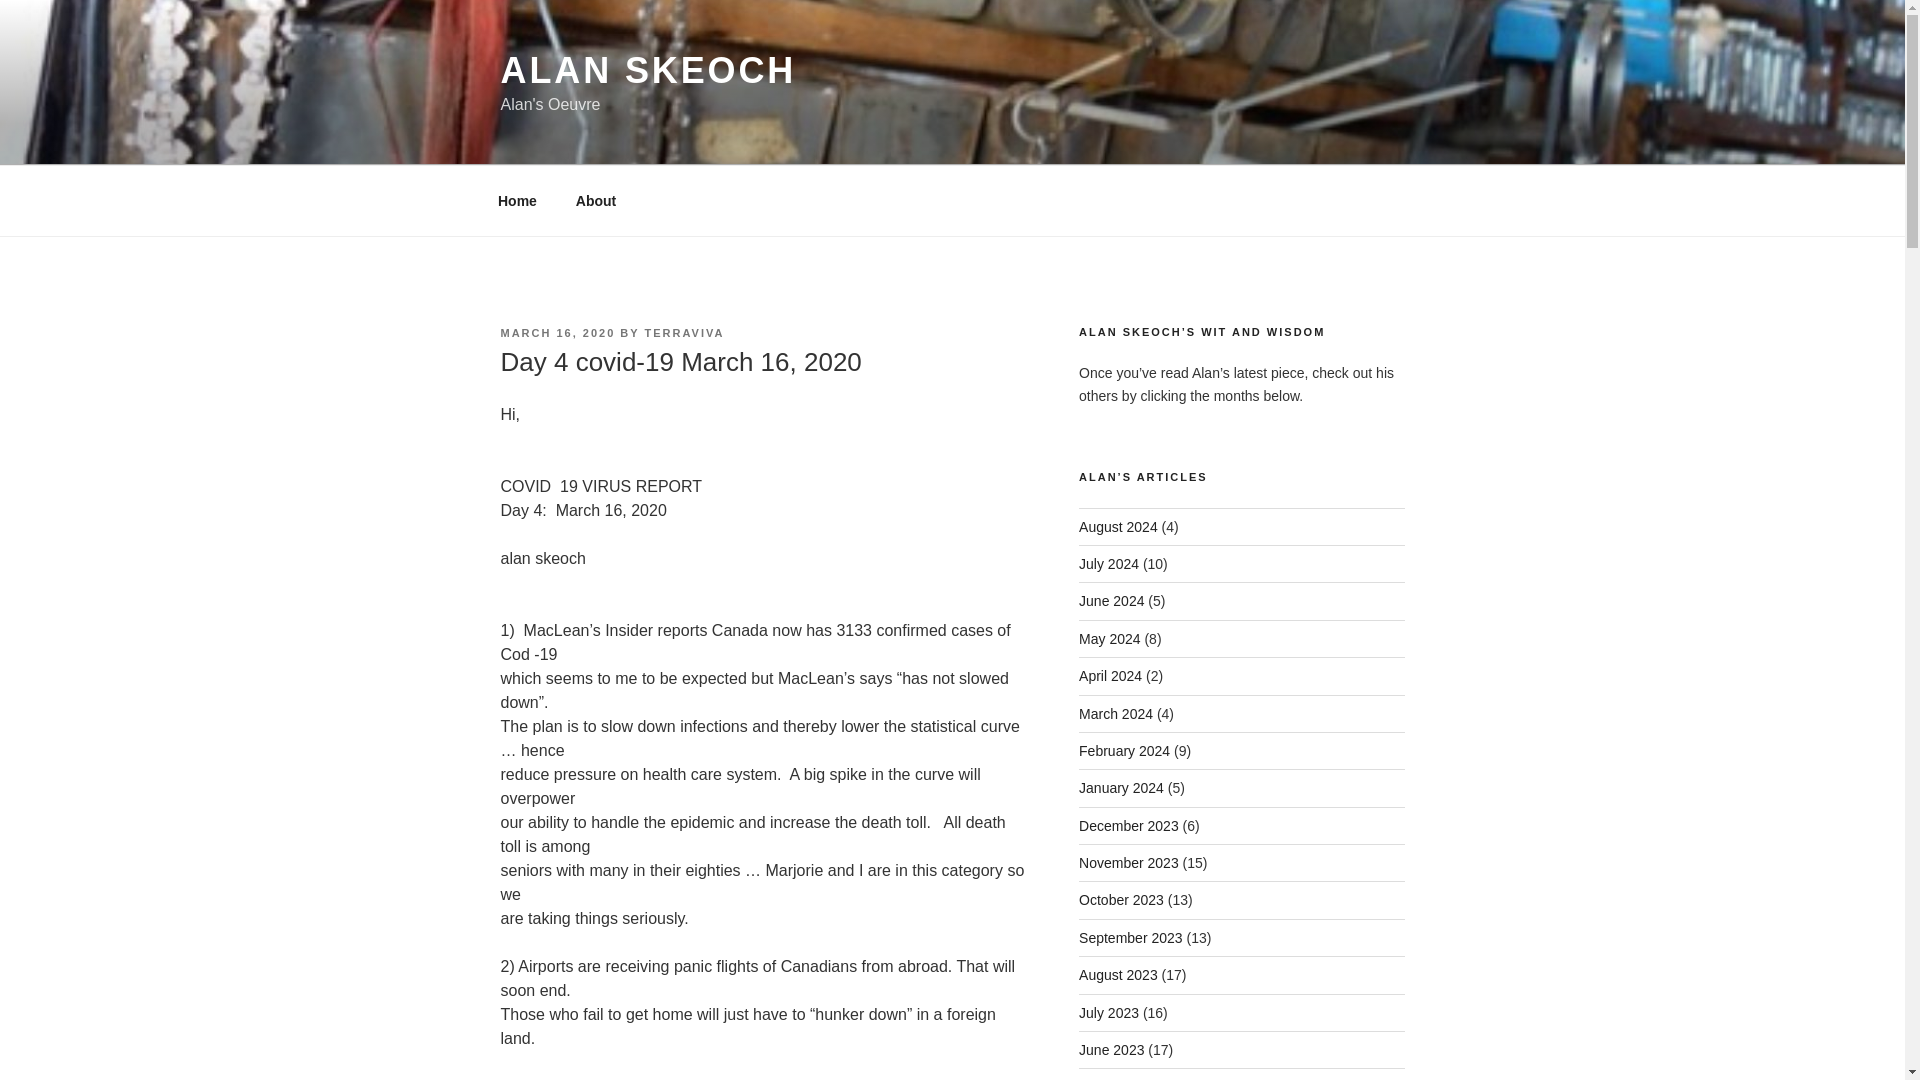  What do you see at coordinates (1128, 862) in the screenshot?
I see `November 2023` at bounding box center [1128, 862].